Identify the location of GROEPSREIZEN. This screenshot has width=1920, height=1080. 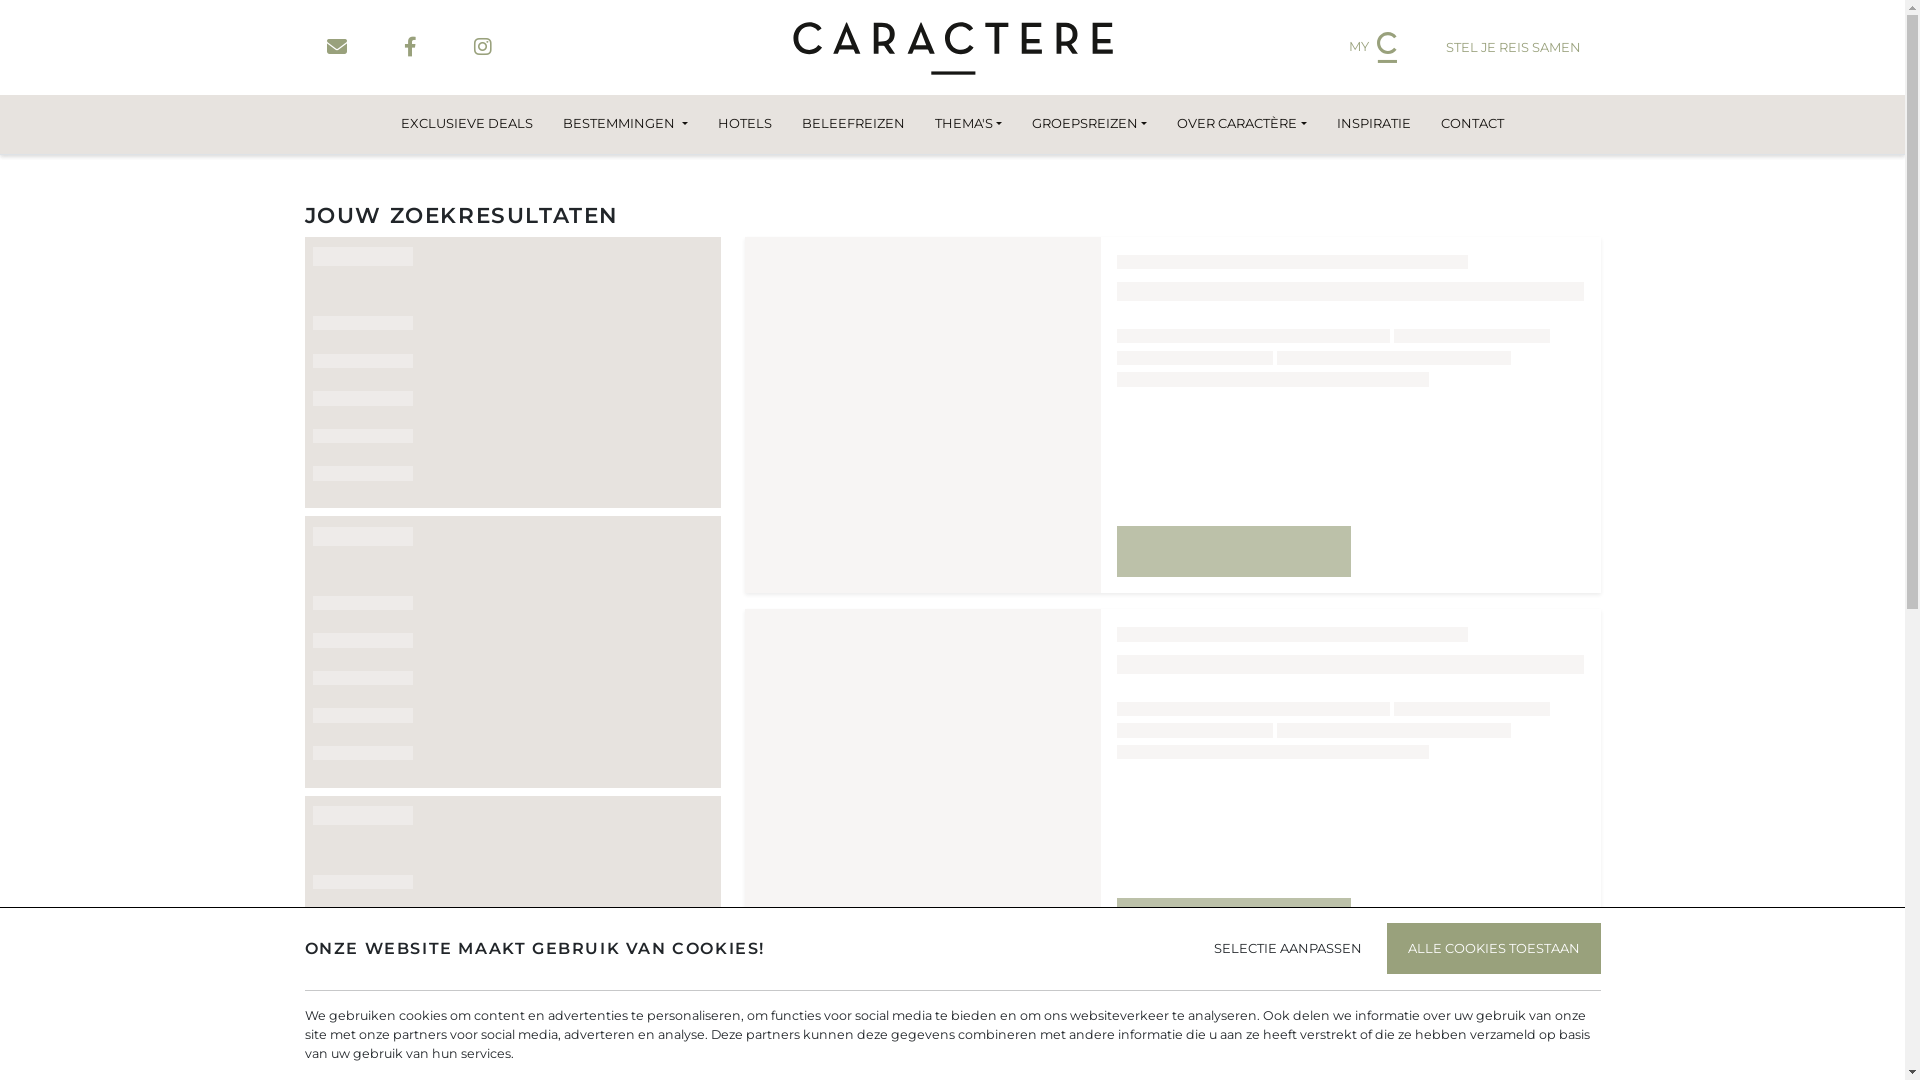
(1090, 124).